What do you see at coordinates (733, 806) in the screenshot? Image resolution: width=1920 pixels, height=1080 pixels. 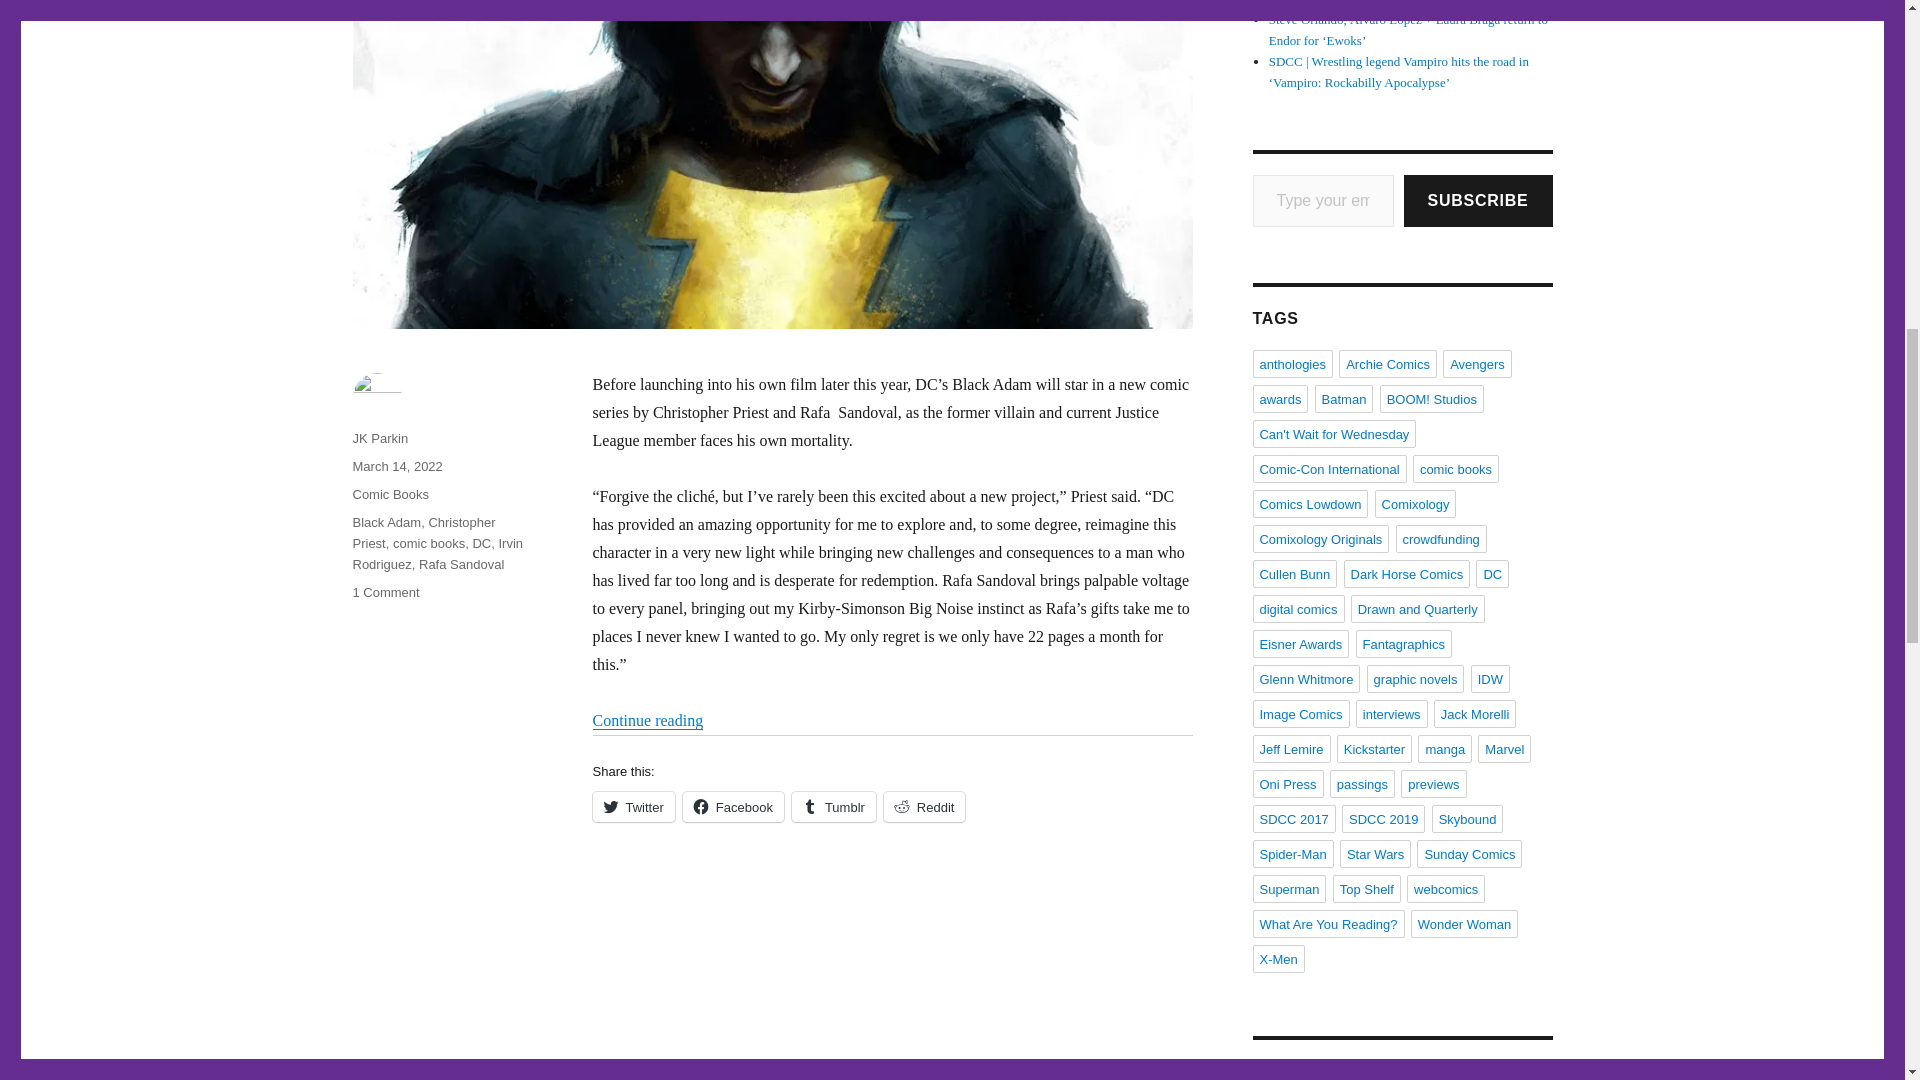 I see `Facebook` at bounding box center [733, 806].